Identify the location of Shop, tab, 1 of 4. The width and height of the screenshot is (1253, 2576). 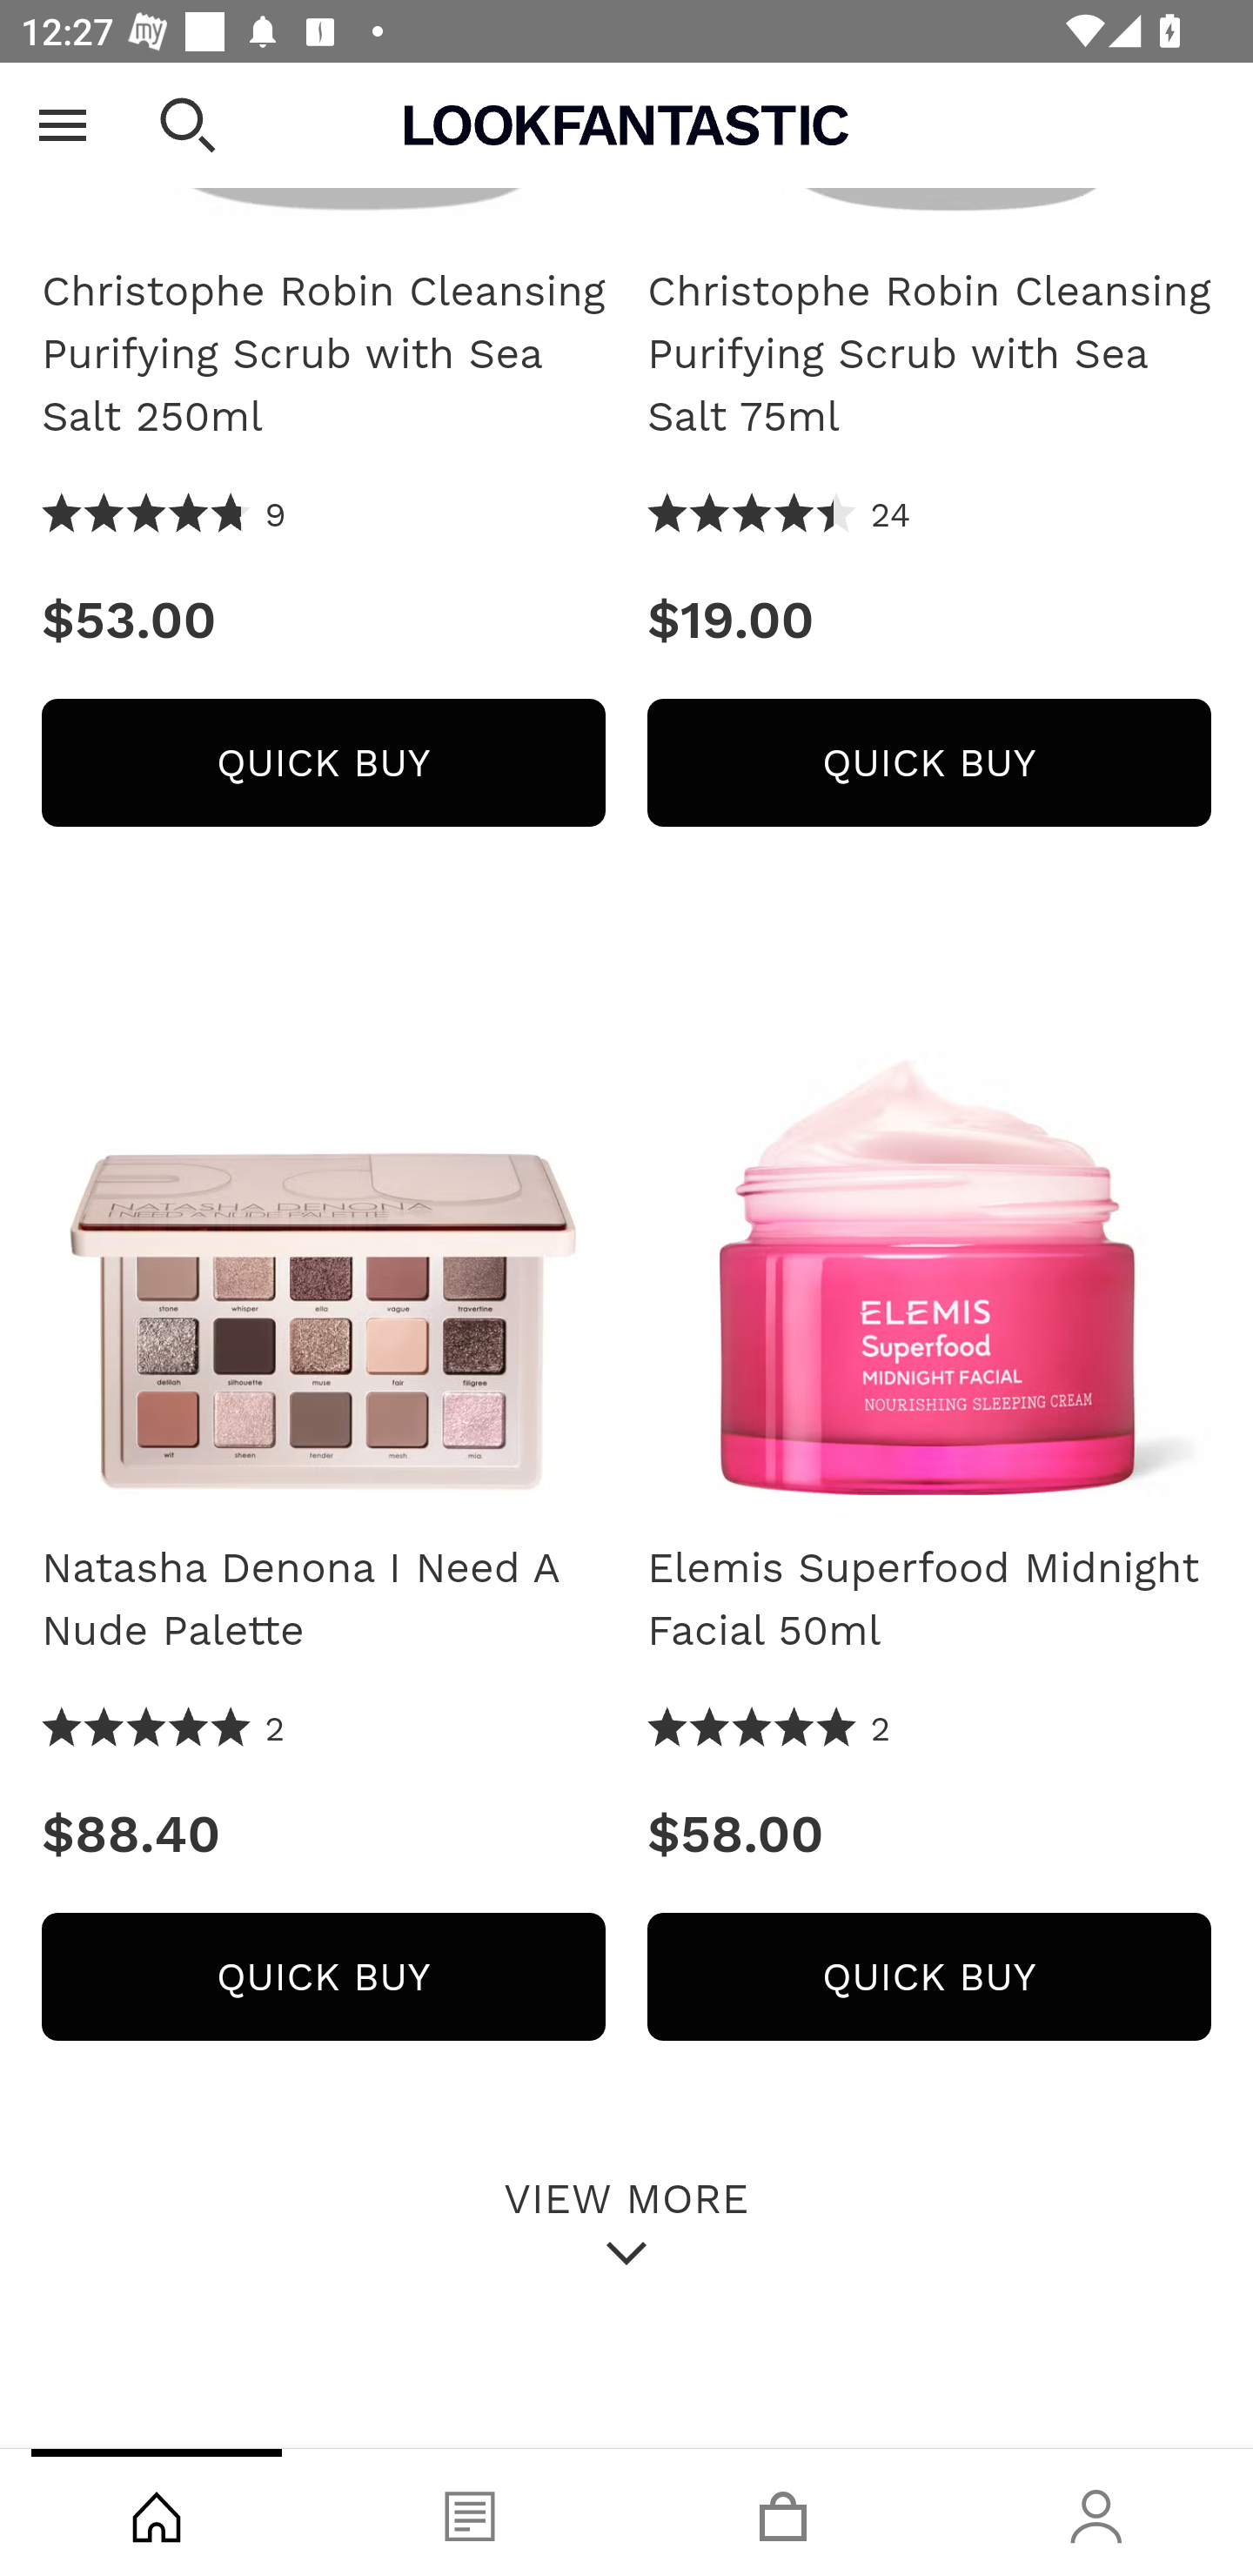
(157, 2512).